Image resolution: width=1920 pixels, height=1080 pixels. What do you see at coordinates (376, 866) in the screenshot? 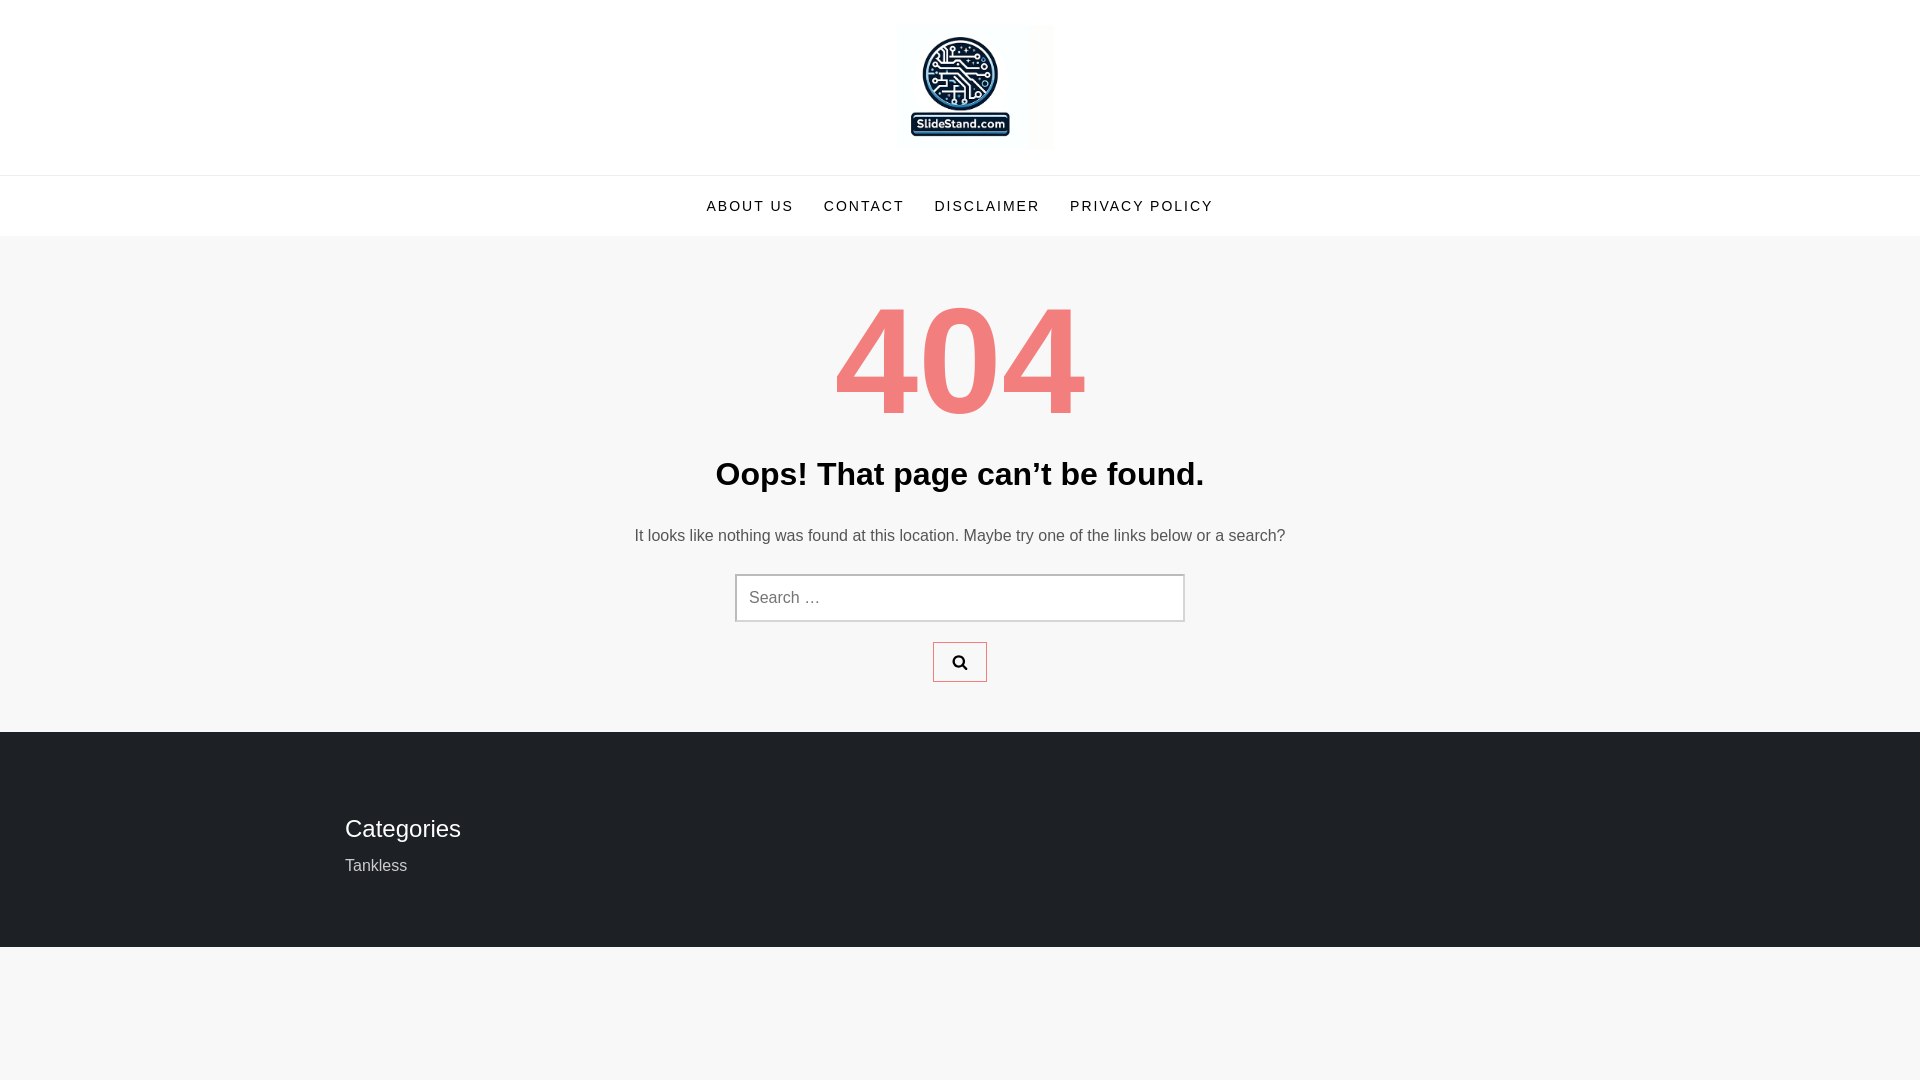
I see `Tankless` at bounding box center [376, 866].